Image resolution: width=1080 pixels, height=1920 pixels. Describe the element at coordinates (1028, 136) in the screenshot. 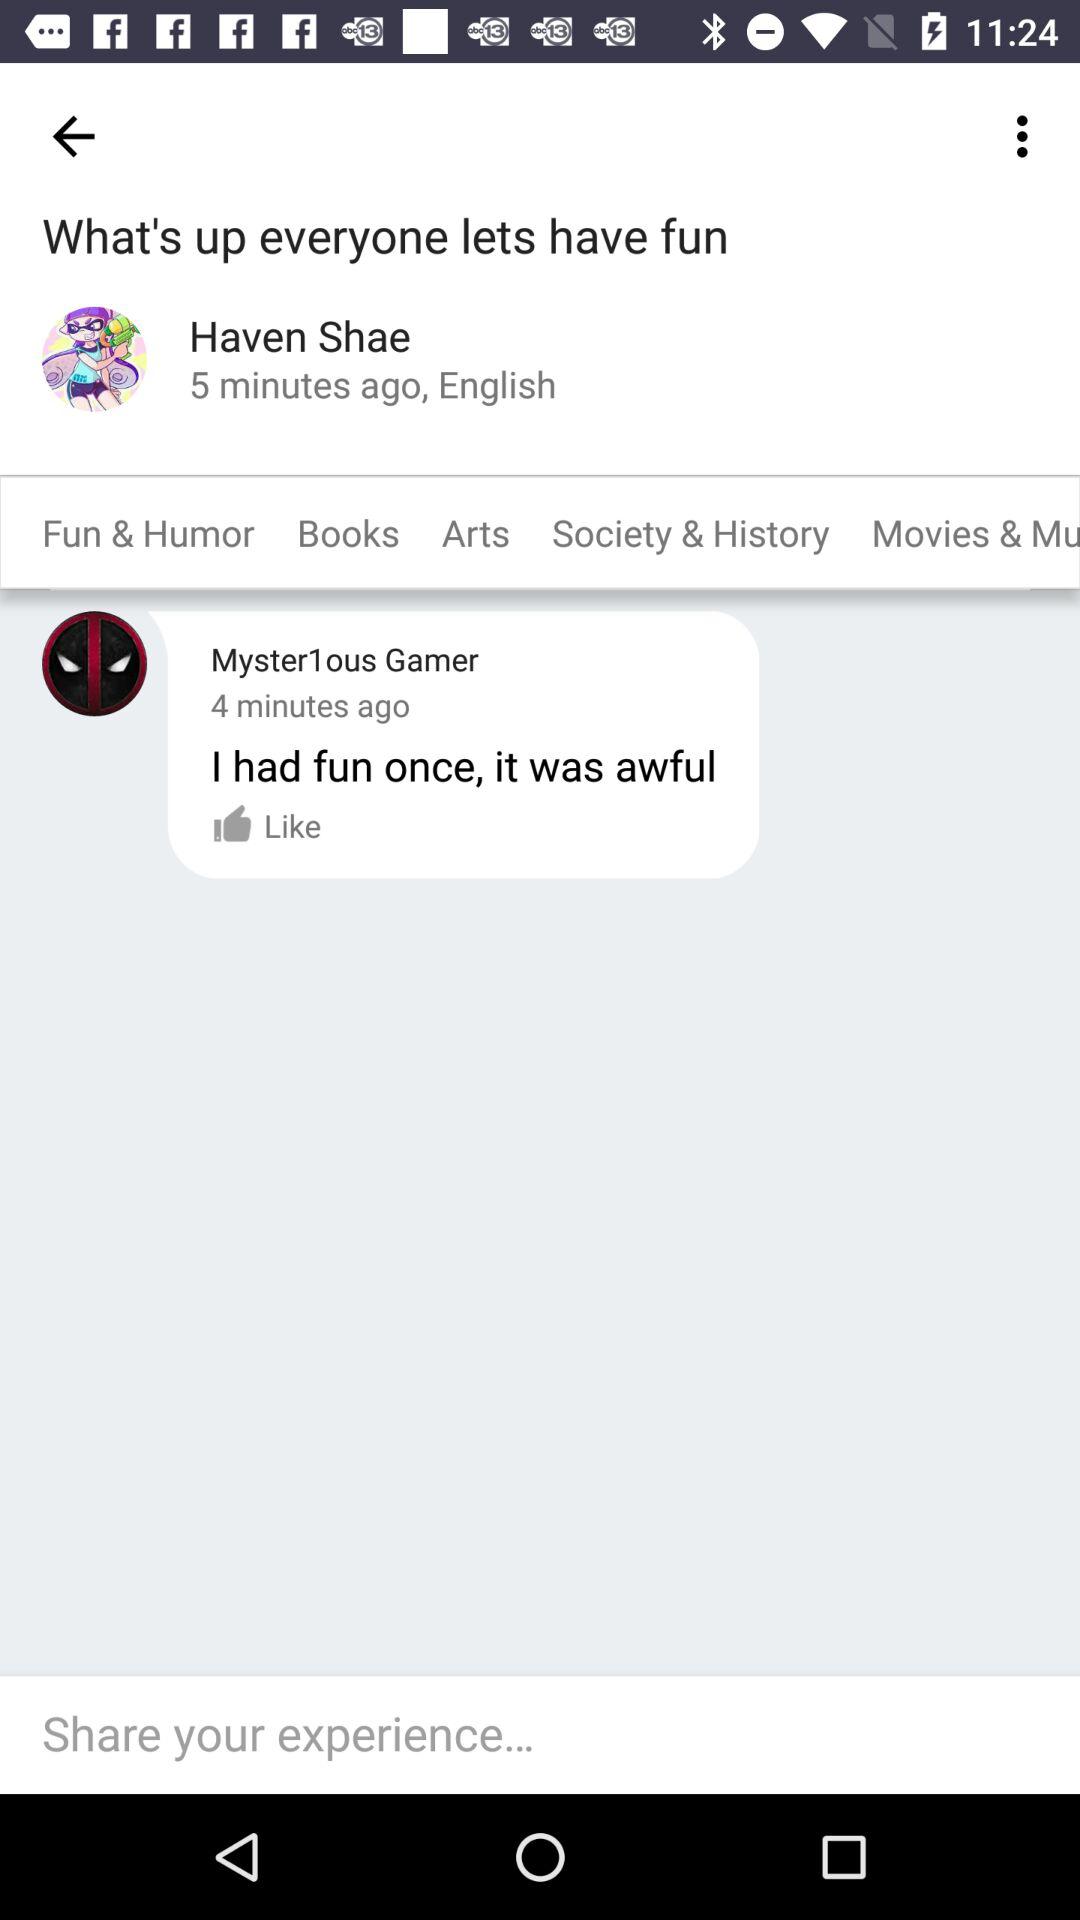

I see `choose icon above the movies & music icon` at that location.